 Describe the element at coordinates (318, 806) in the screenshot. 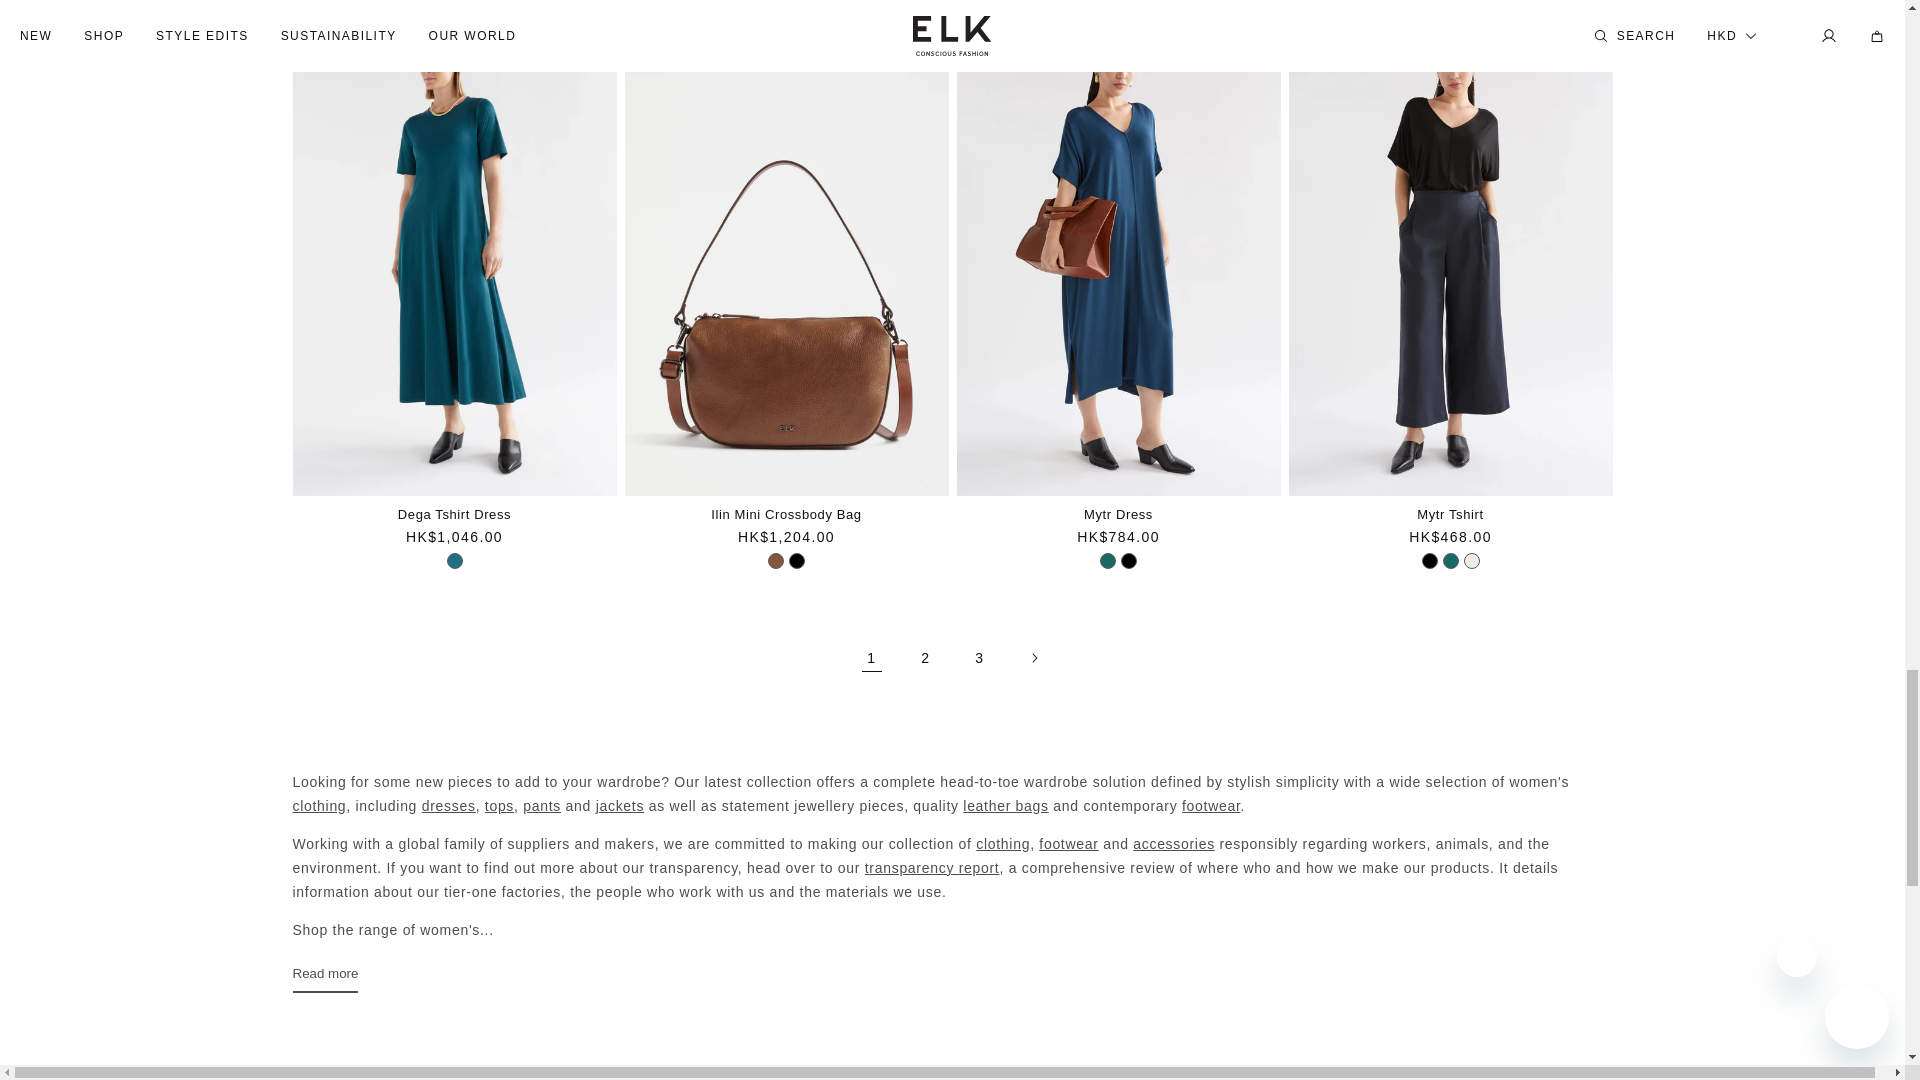

I see `Women's Clothing` at that location.